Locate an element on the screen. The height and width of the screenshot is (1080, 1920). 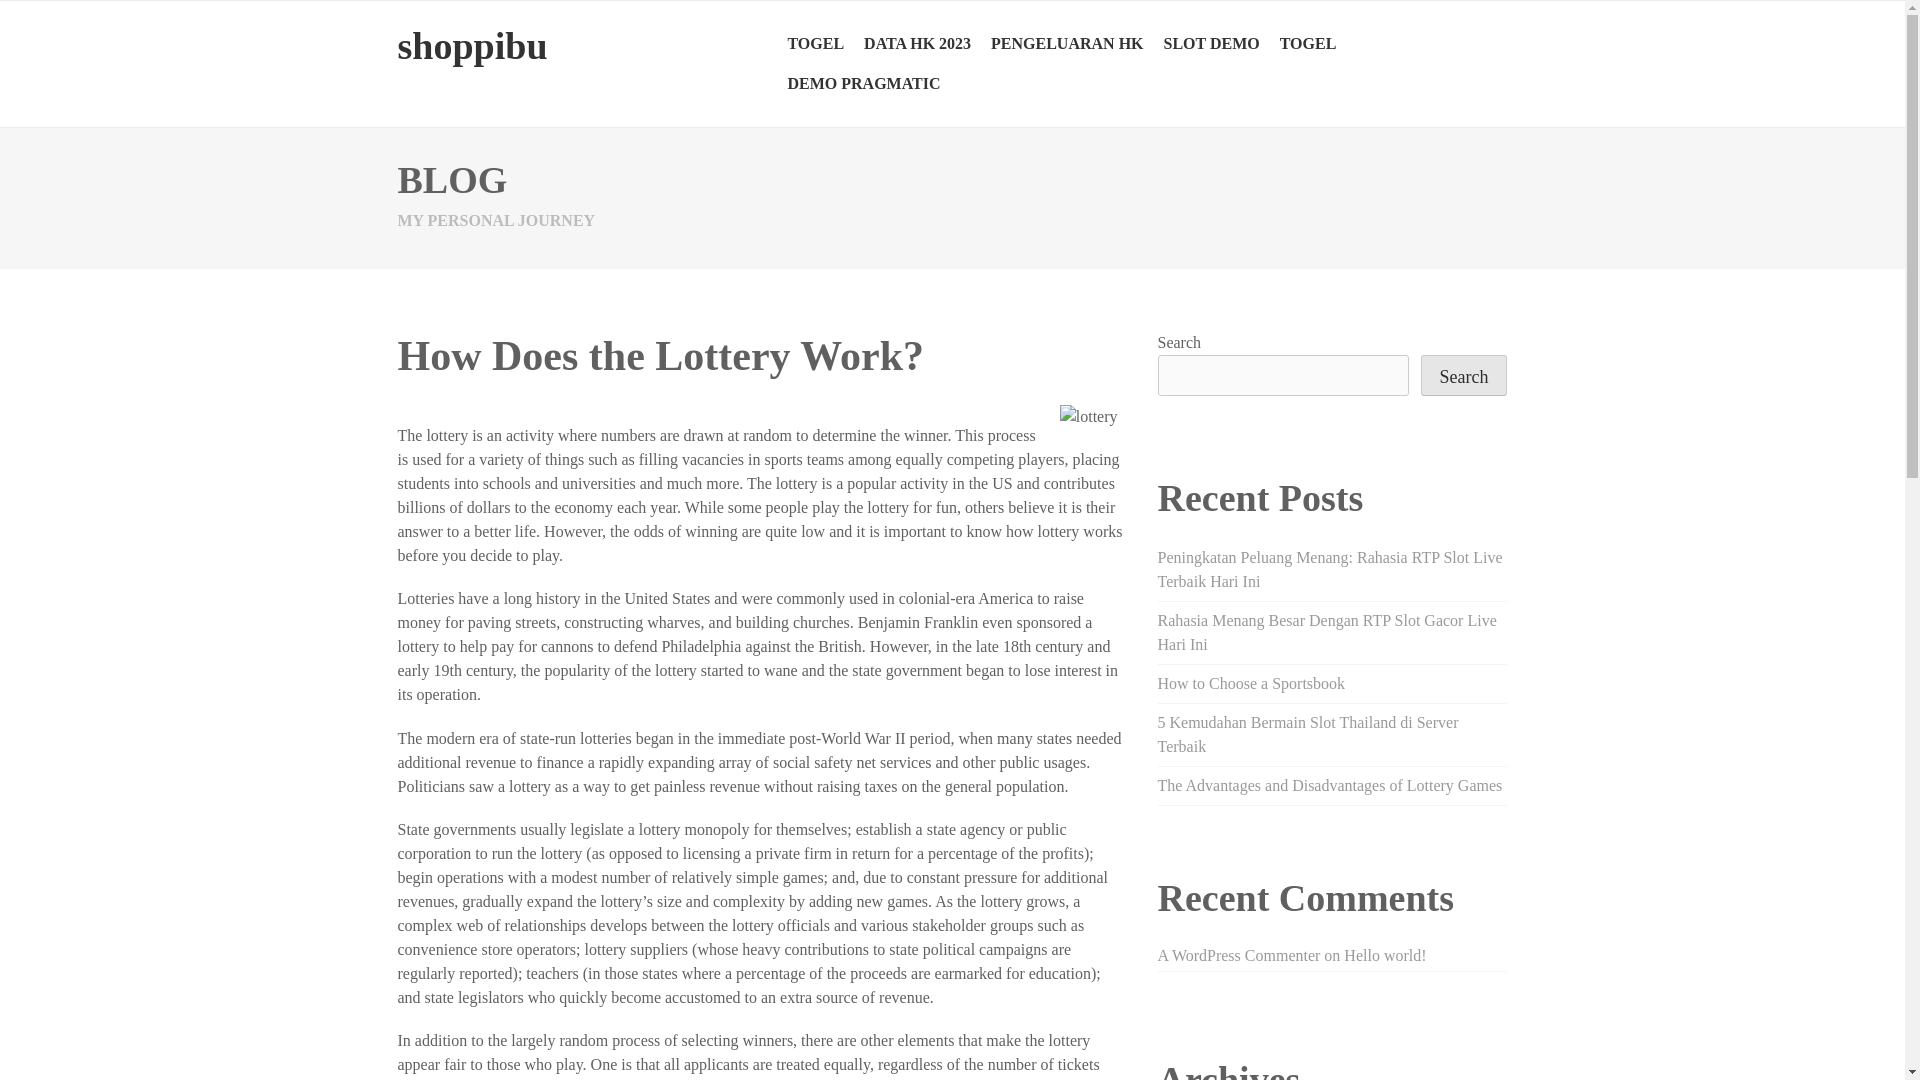
Rahasia Menang Besar Dengan RTP Slot Gacor Live Hari Ini is located at coordinates (1327, 632).